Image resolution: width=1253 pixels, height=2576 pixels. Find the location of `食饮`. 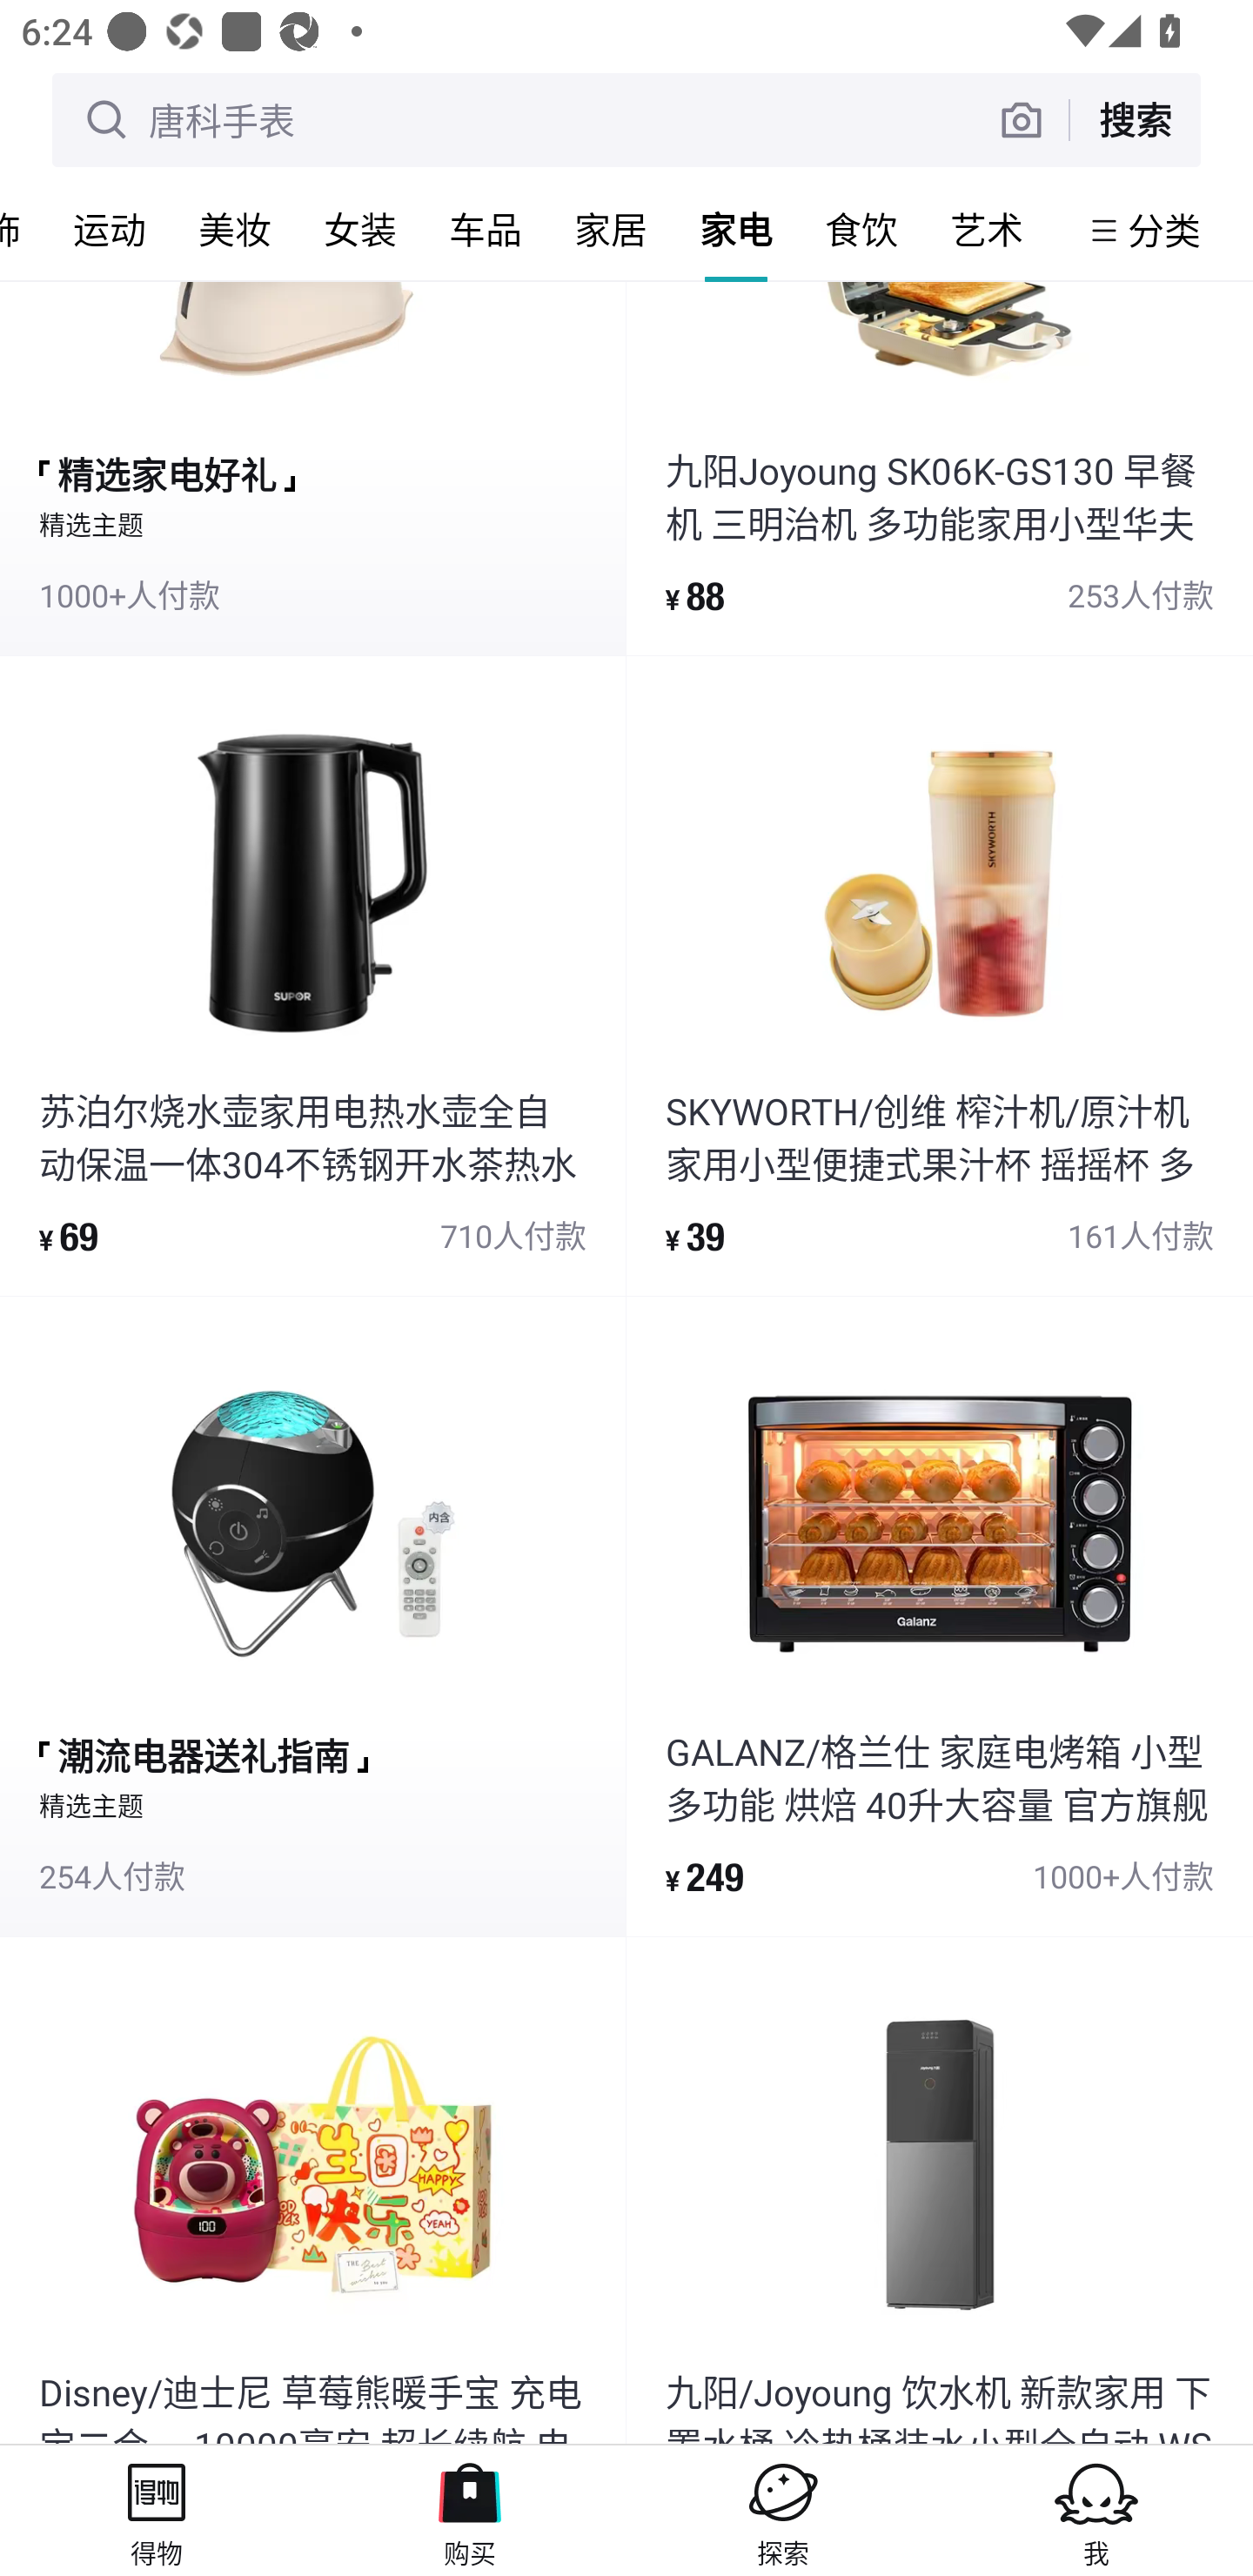

食饮 is located at coordinates (861, 229).